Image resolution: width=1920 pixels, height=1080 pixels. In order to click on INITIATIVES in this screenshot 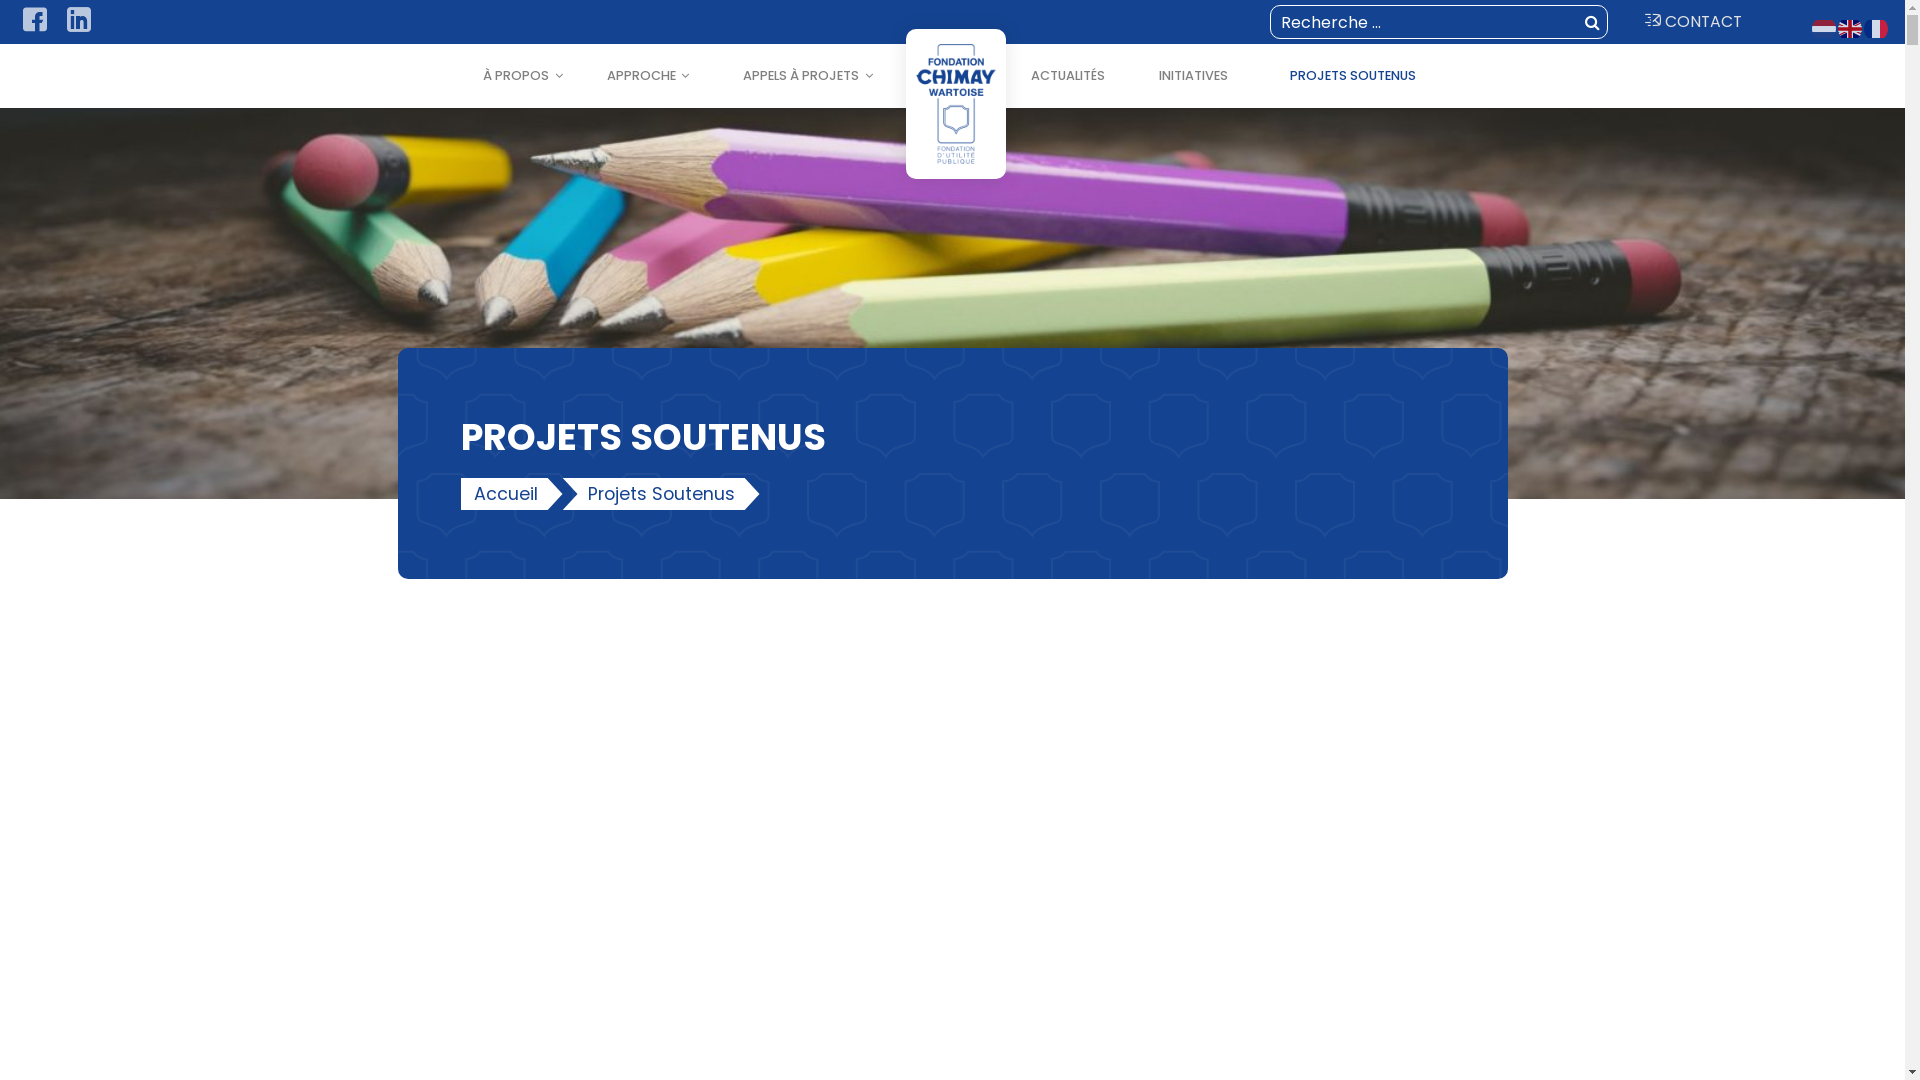, I will do `click(1192, 76)`.